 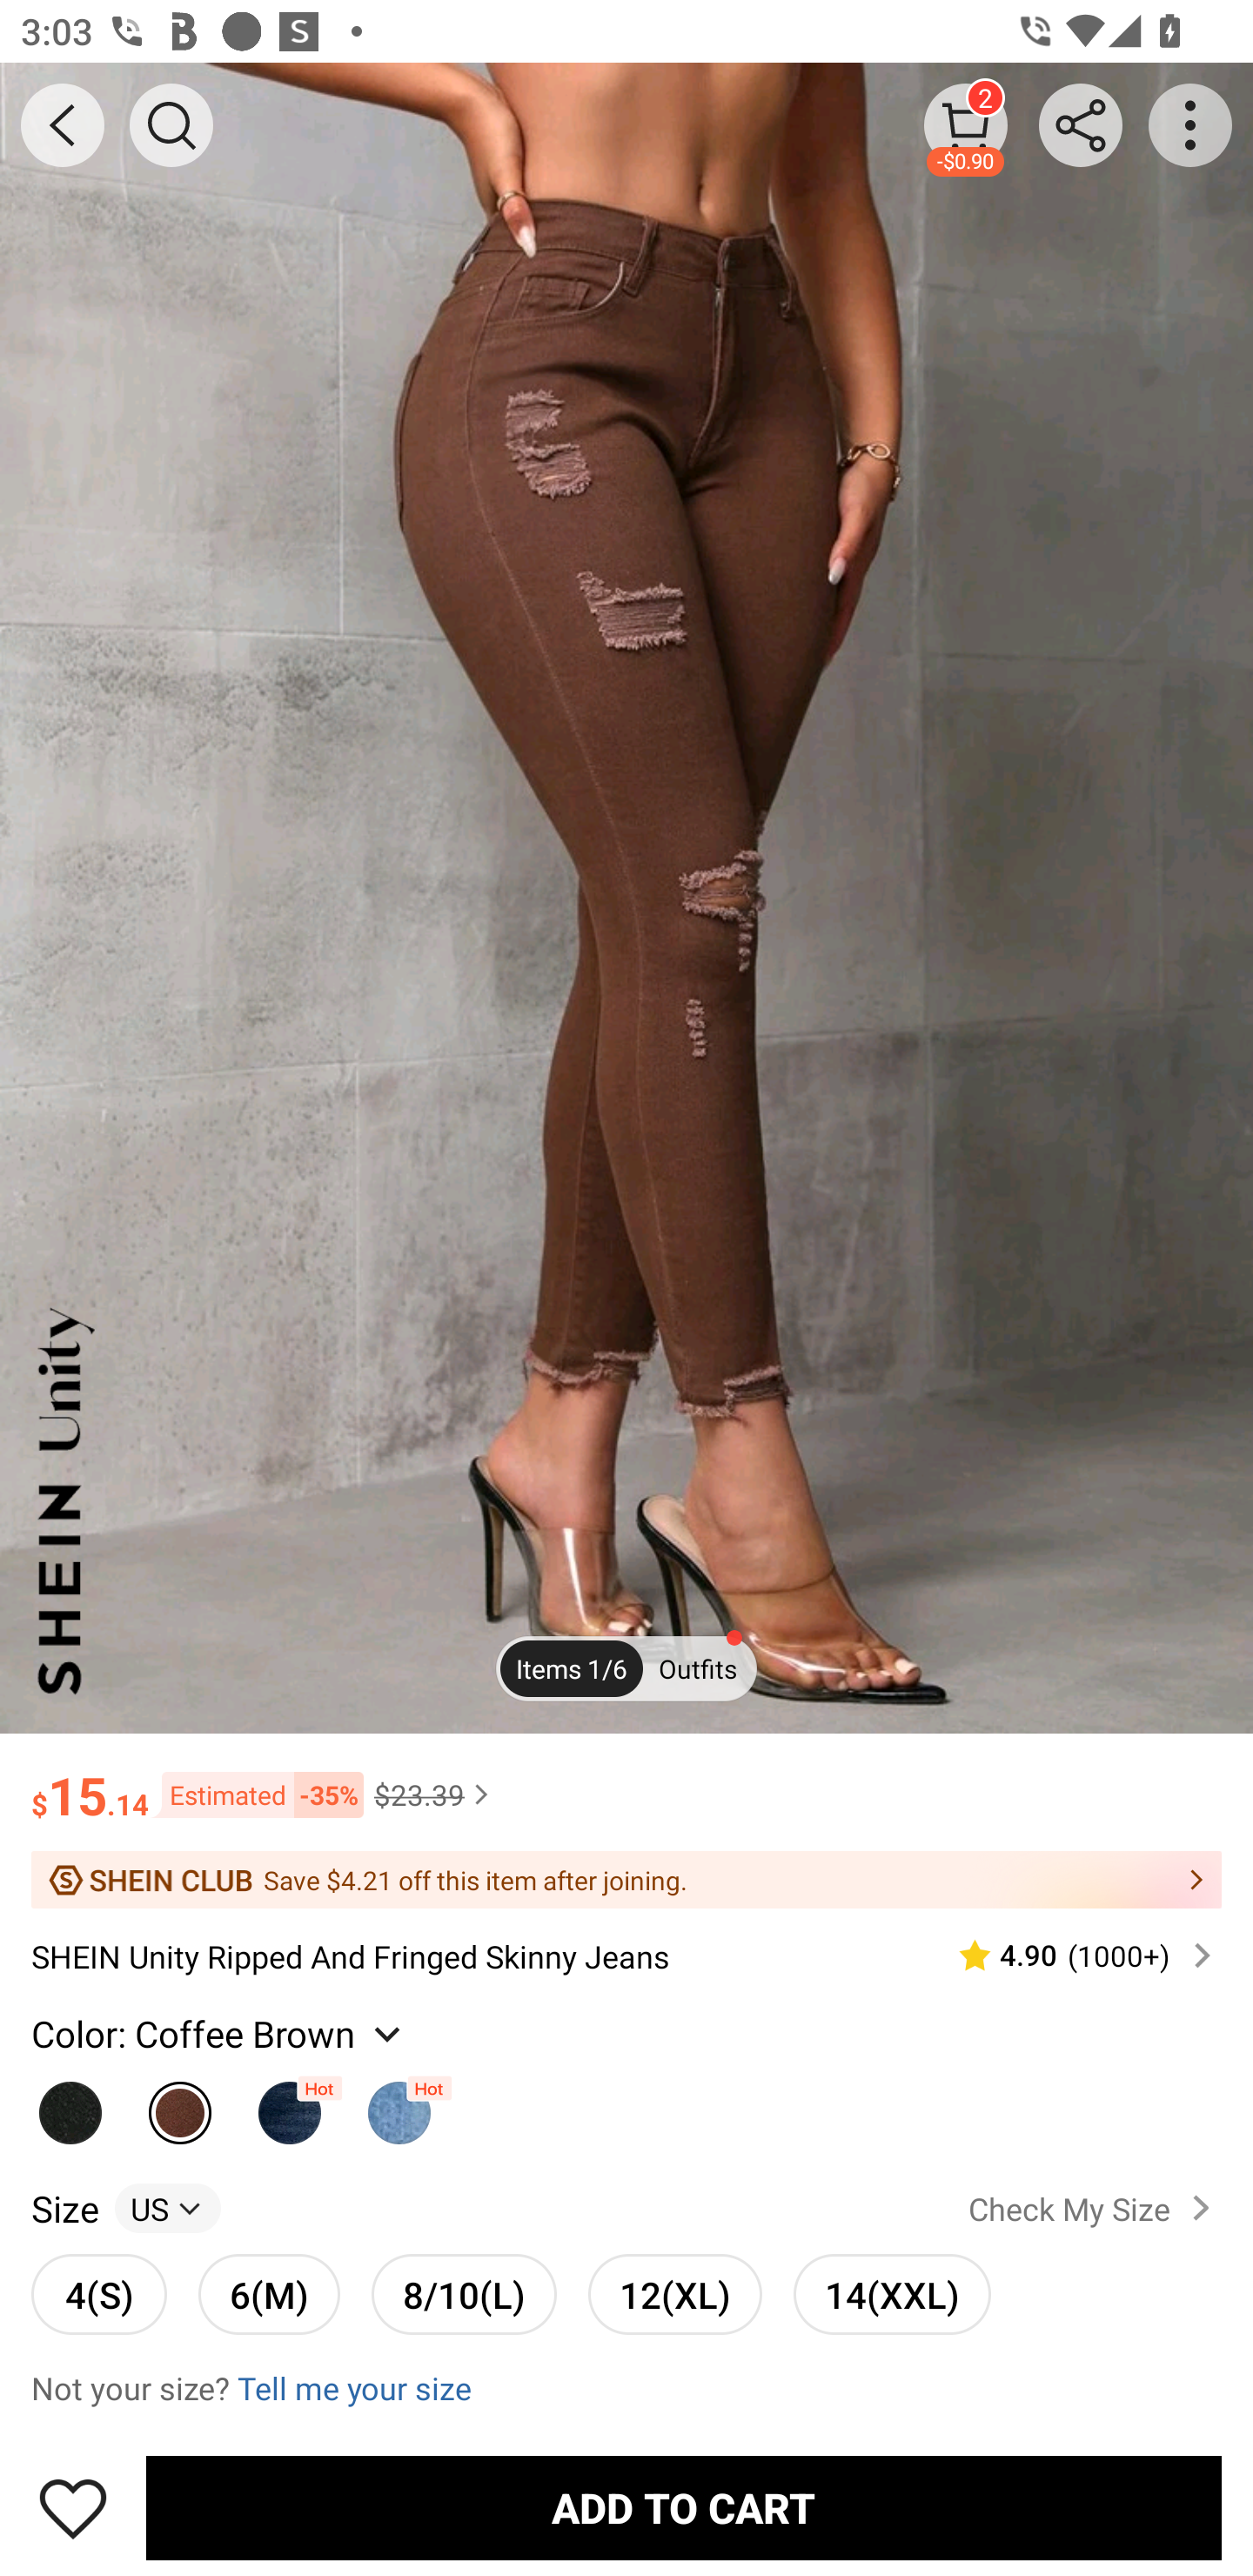 I want to click on Color: Coffee Brown, so click(x=219, y=2033).